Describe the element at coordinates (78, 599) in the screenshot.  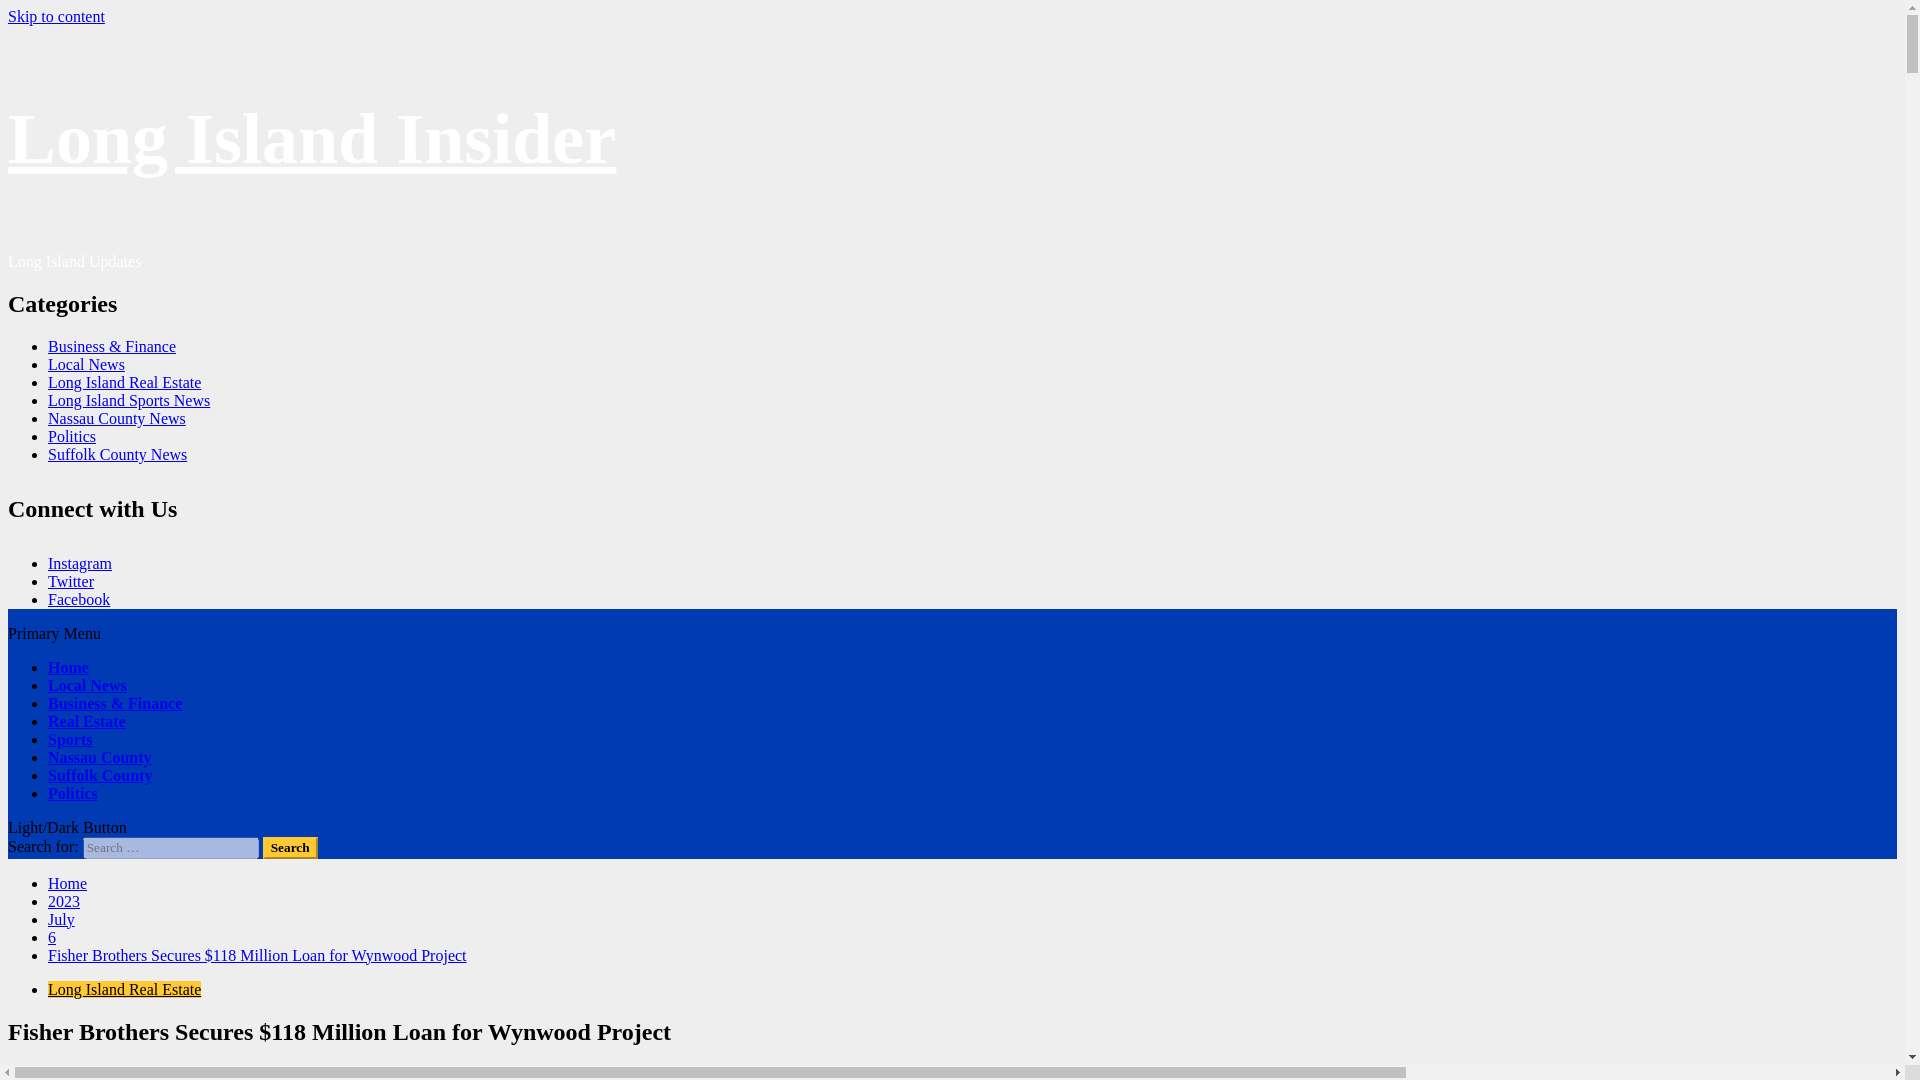
I see `Facebook` at that location.